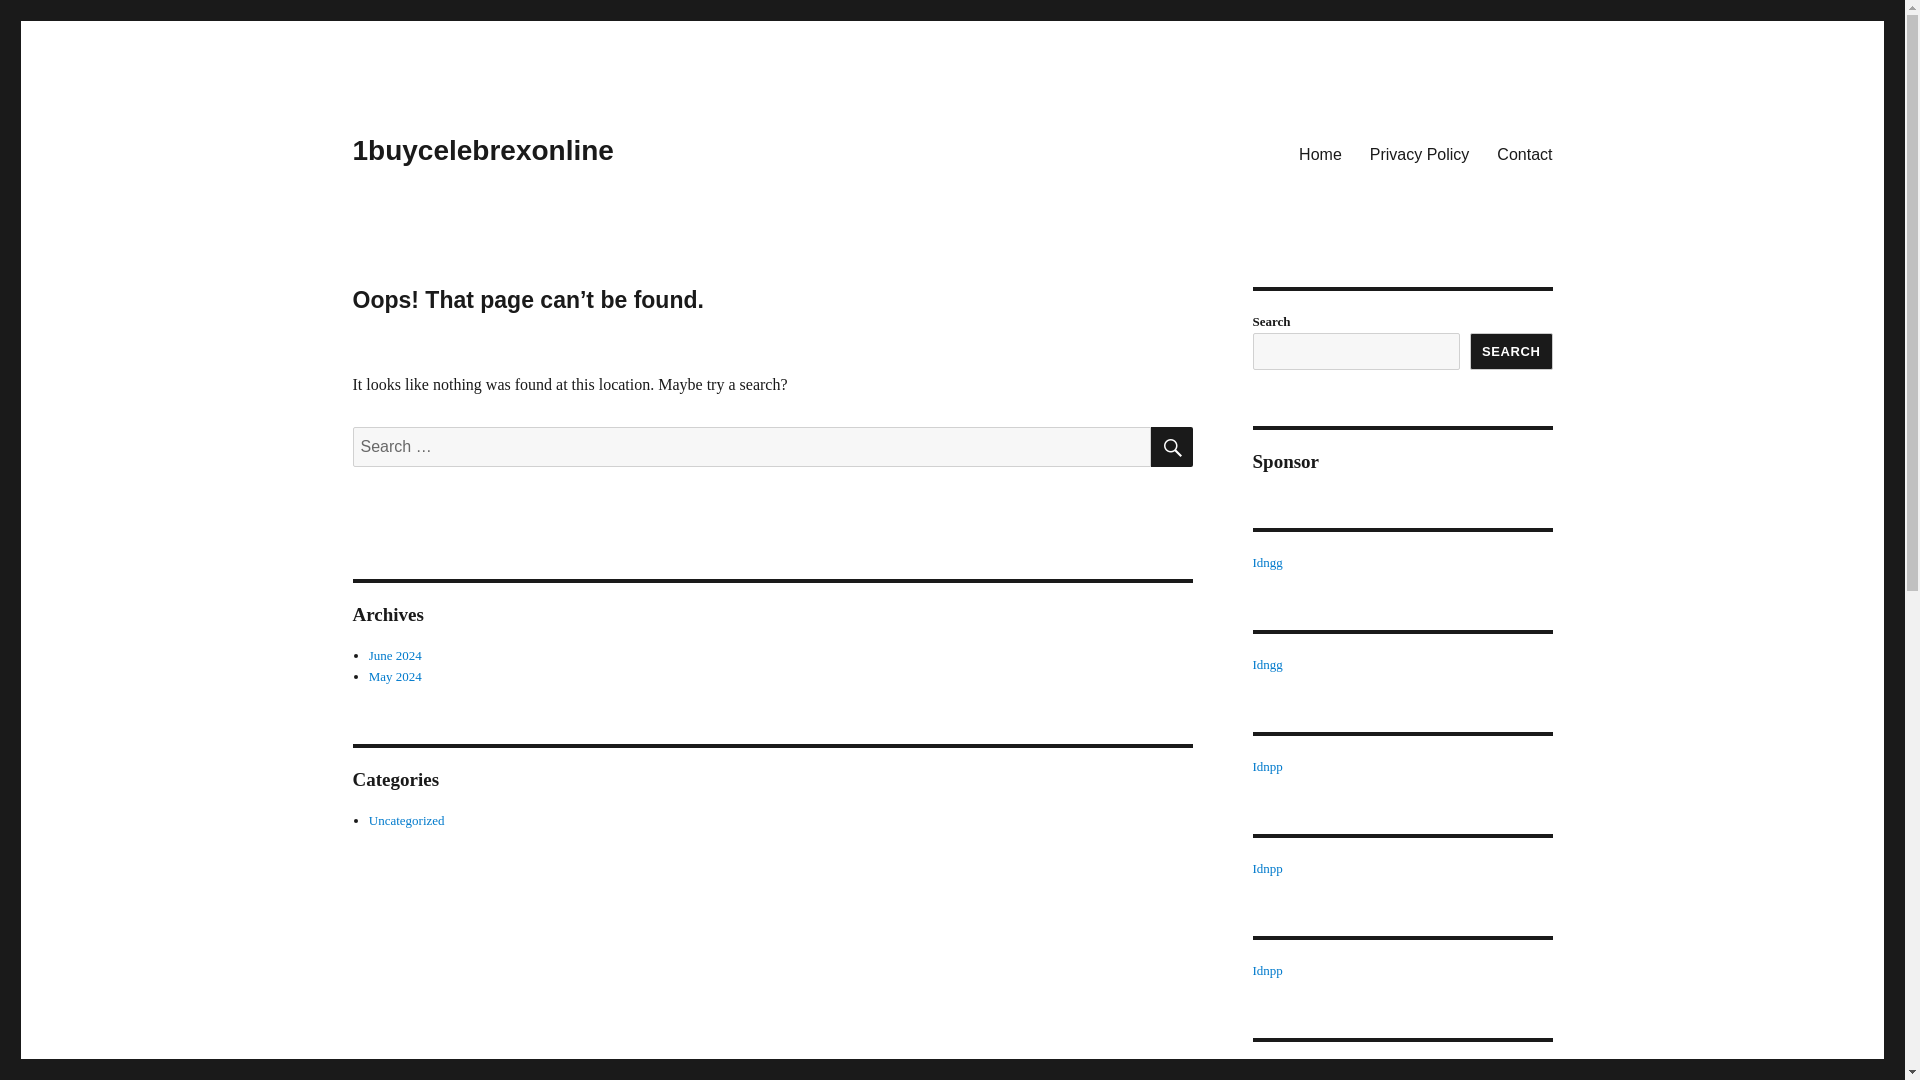 The height and width of the screenshot is (1080, 1920). Describe the element at coordinates (1171, 446) in the screenshot. I see `SEARCH` at that location.